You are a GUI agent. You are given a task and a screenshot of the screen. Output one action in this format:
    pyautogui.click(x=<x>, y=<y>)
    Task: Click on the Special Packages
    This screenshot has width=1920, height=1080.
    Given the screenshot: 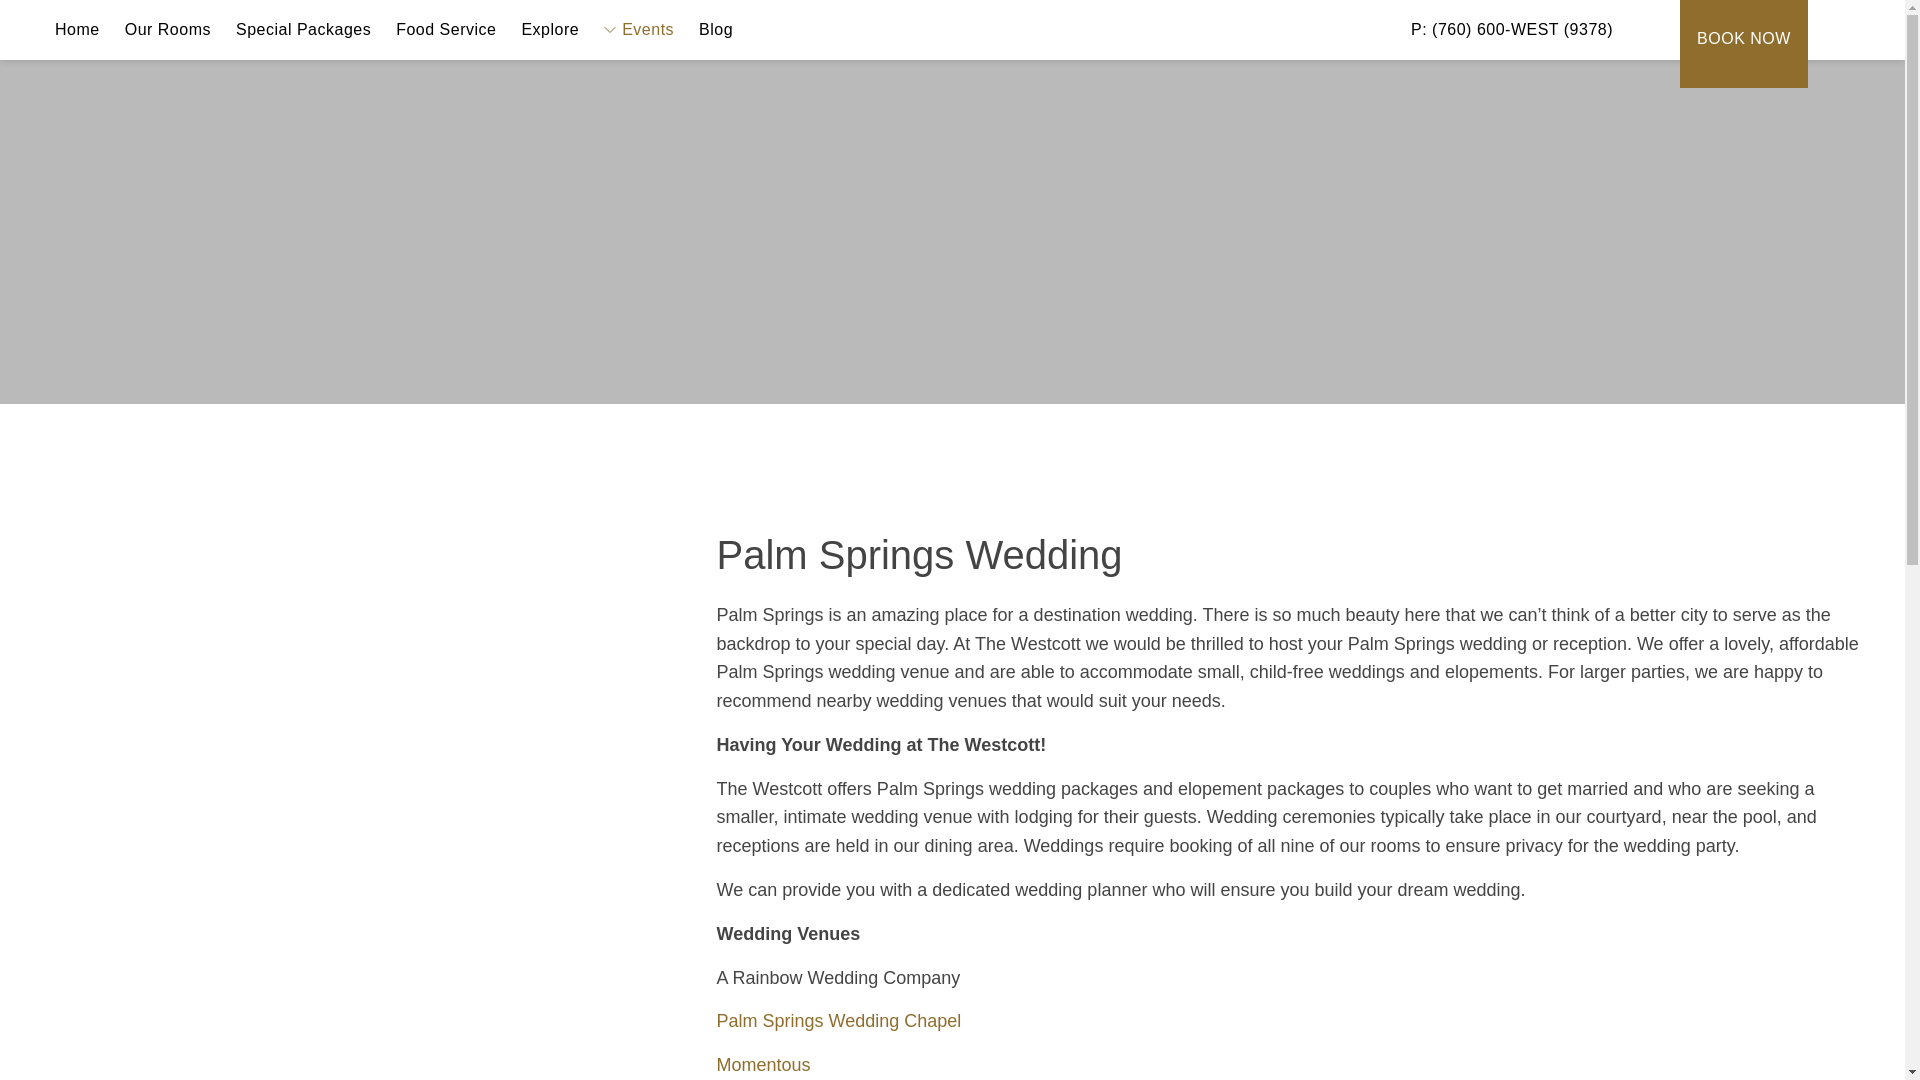 What is the action you would take?
    pyautogui.click(x=303, y=30)
    